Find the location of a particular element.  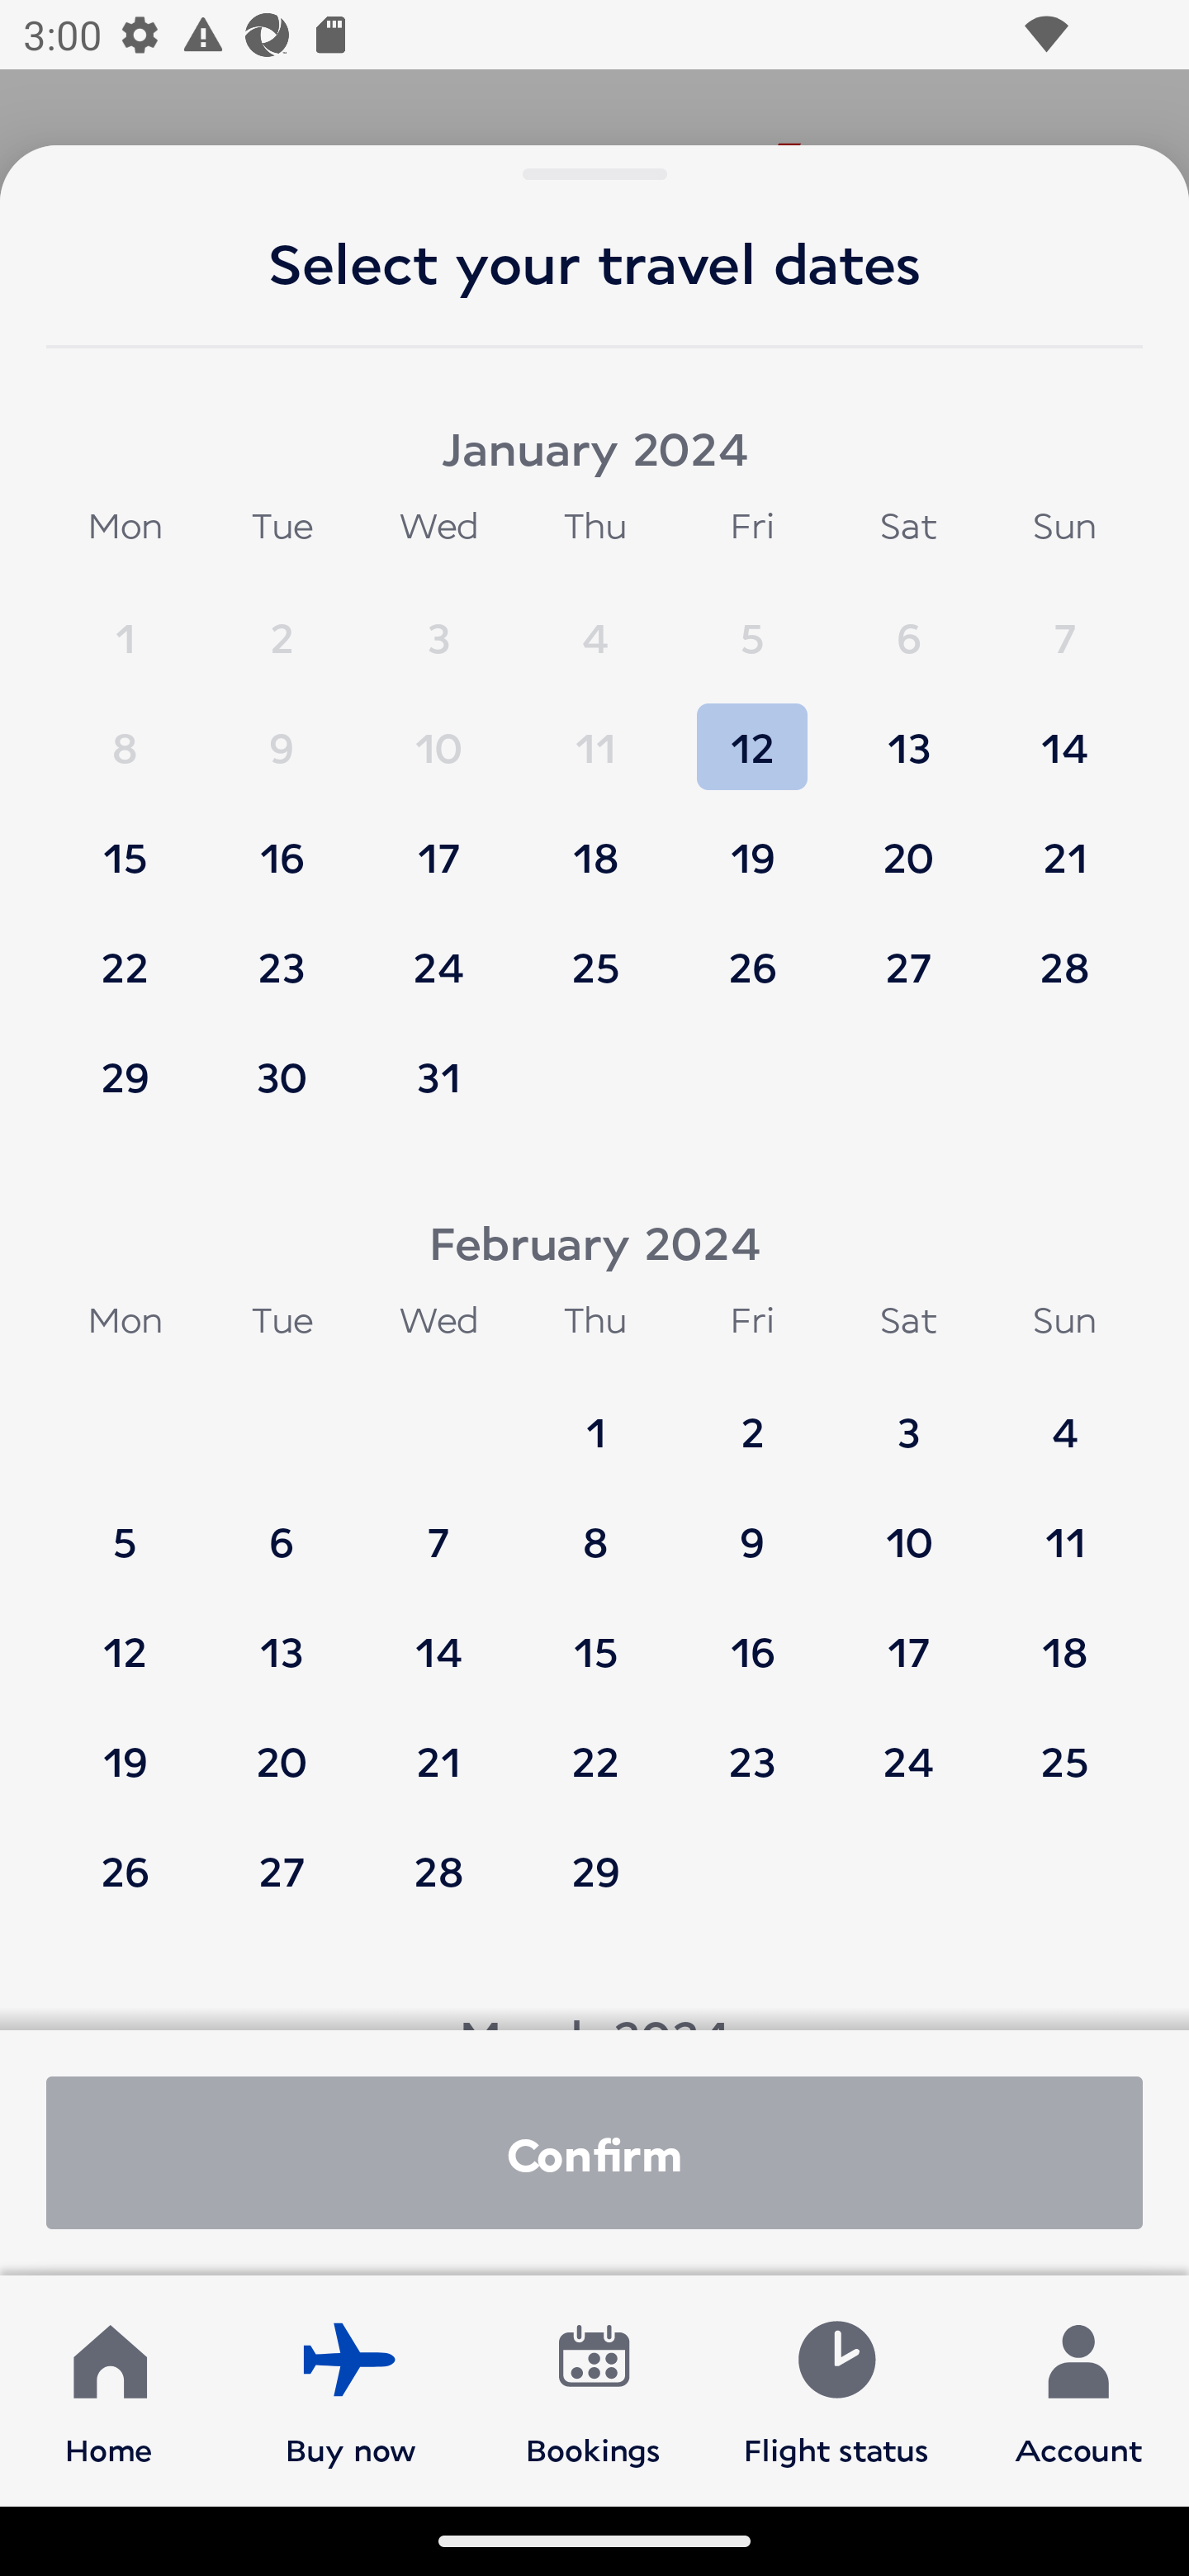

31 is located at coordinates (438, 1077).